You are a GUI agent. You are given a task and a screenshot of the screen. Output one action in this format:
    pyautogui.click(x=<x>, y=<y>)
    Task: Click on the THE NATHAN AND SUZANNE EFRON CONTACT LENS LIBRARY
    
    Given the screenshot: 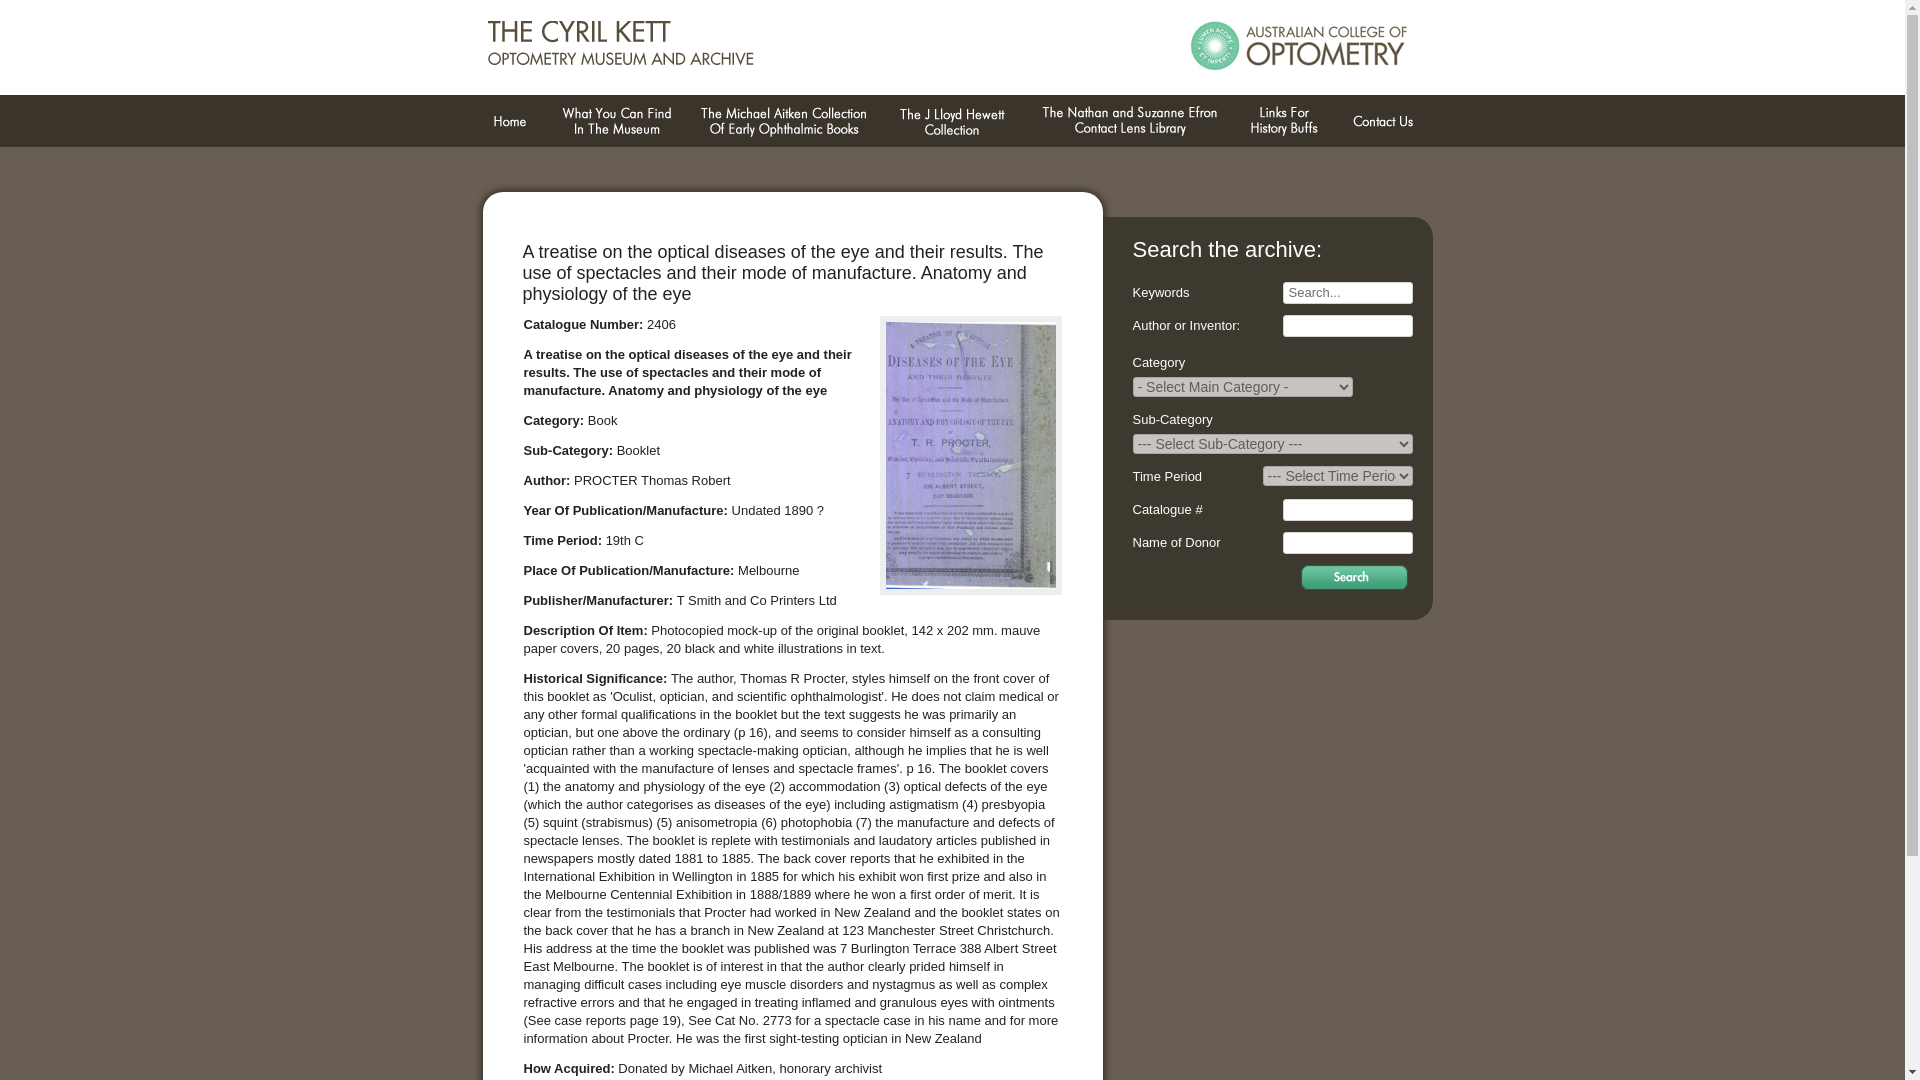 What is the action you would take?
    pyautogui.click(x=1128, y=121)
    